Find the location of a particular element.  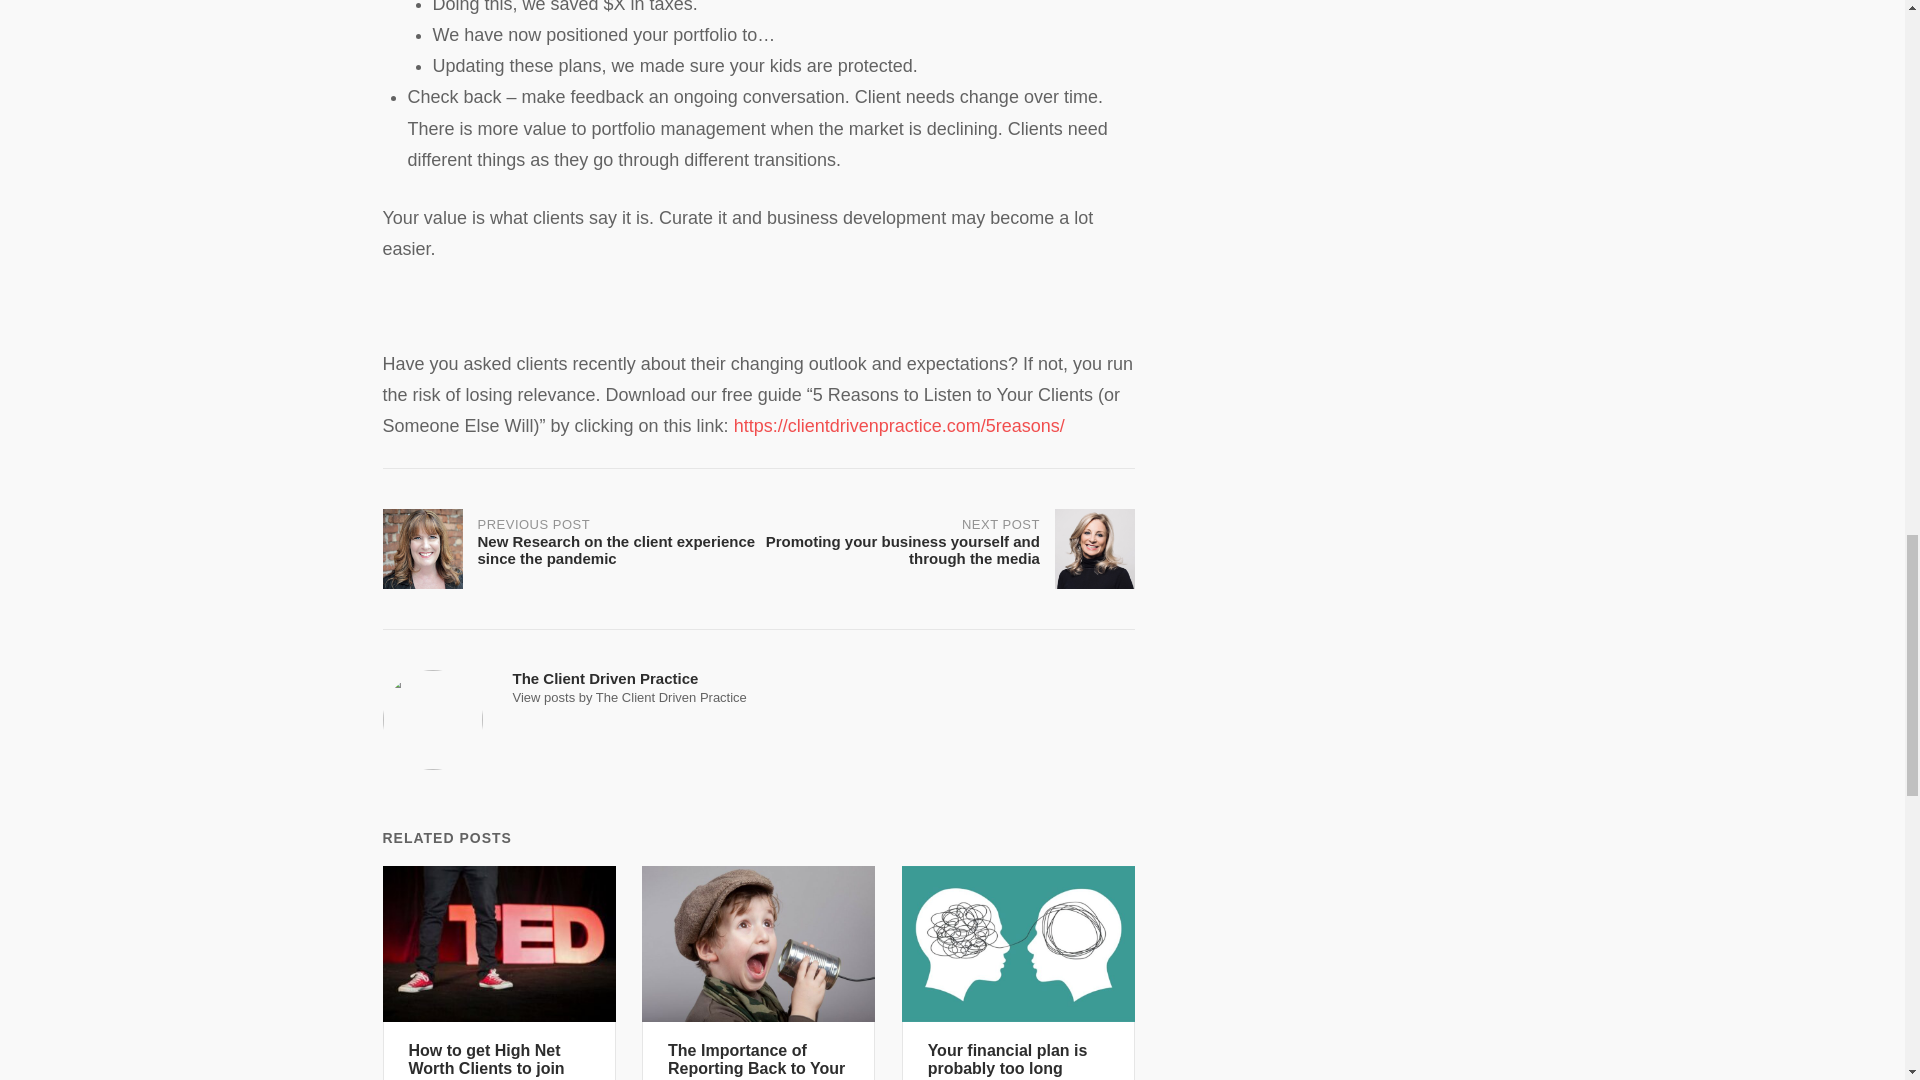

The Importance of Reporting Back to Your Board is located at coordinates (758, 973).